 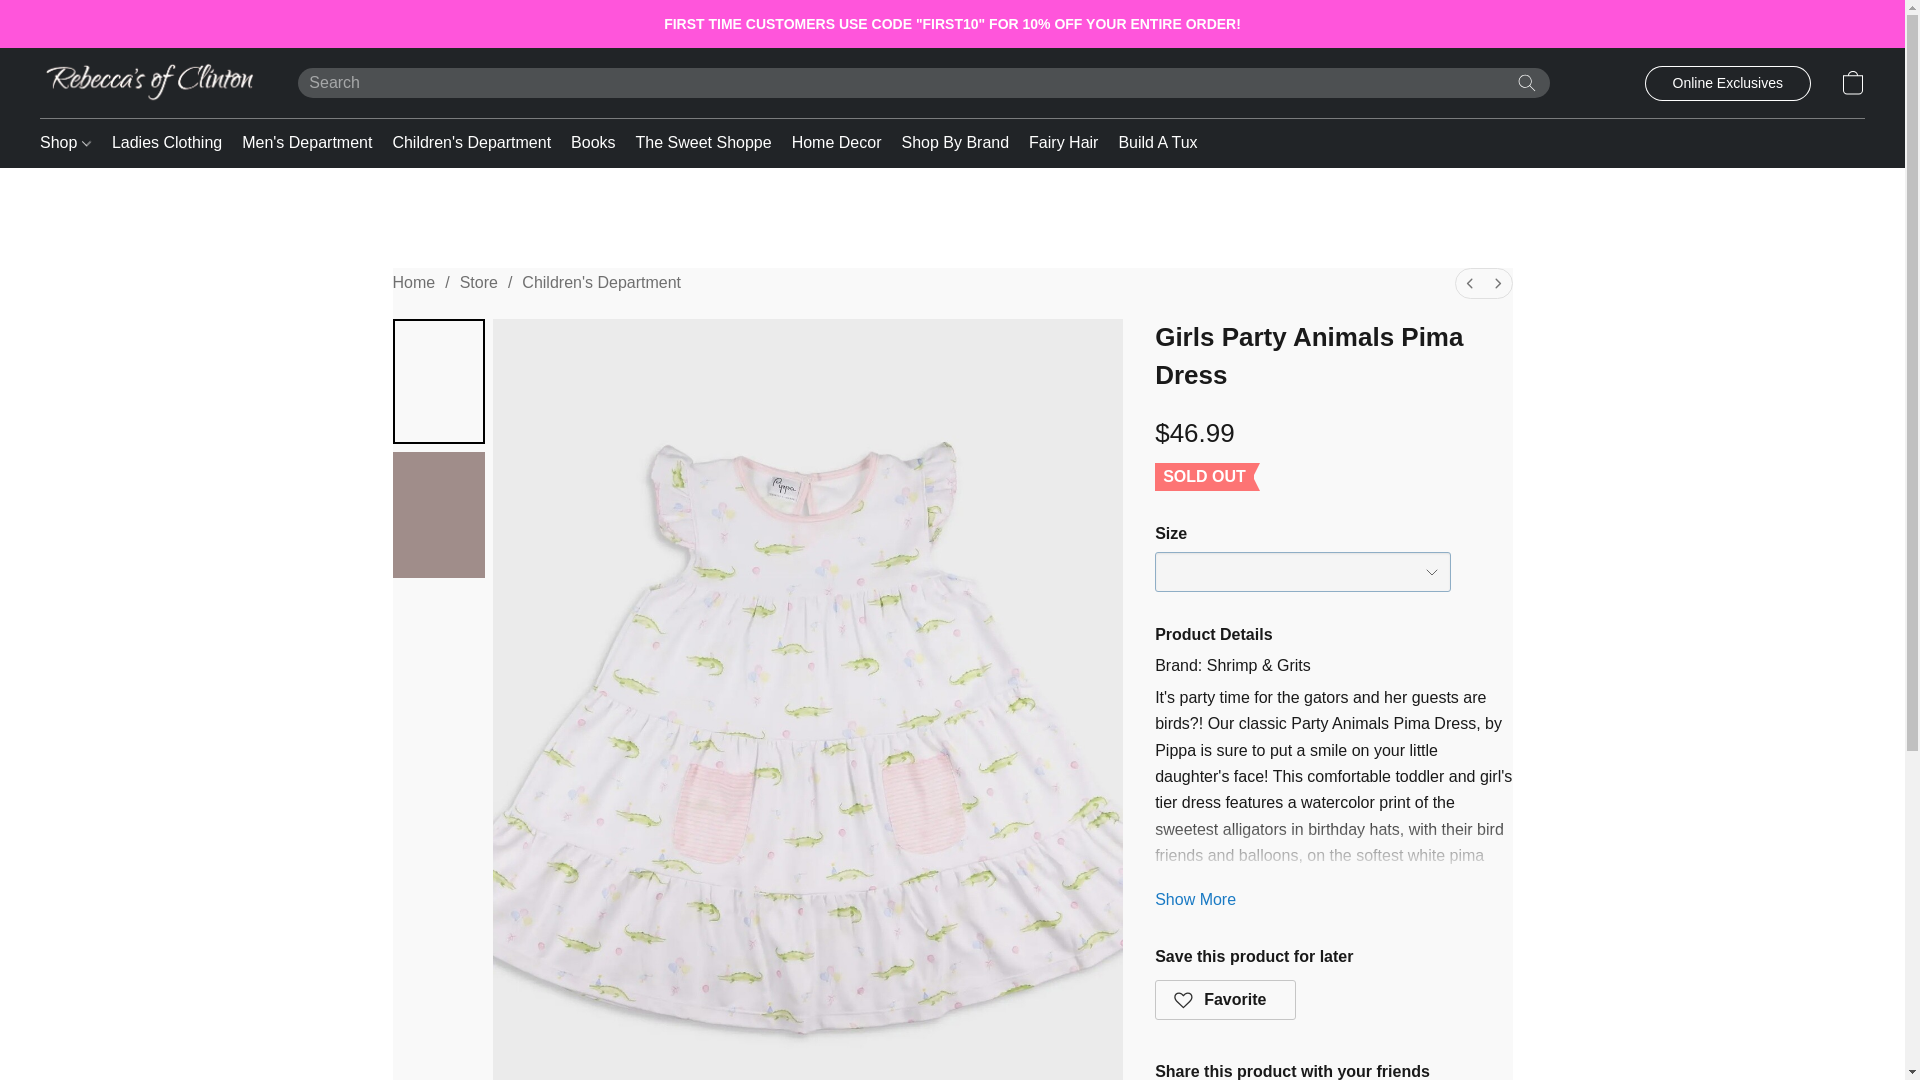 I want to click on Store, so click(x=478, y=282).